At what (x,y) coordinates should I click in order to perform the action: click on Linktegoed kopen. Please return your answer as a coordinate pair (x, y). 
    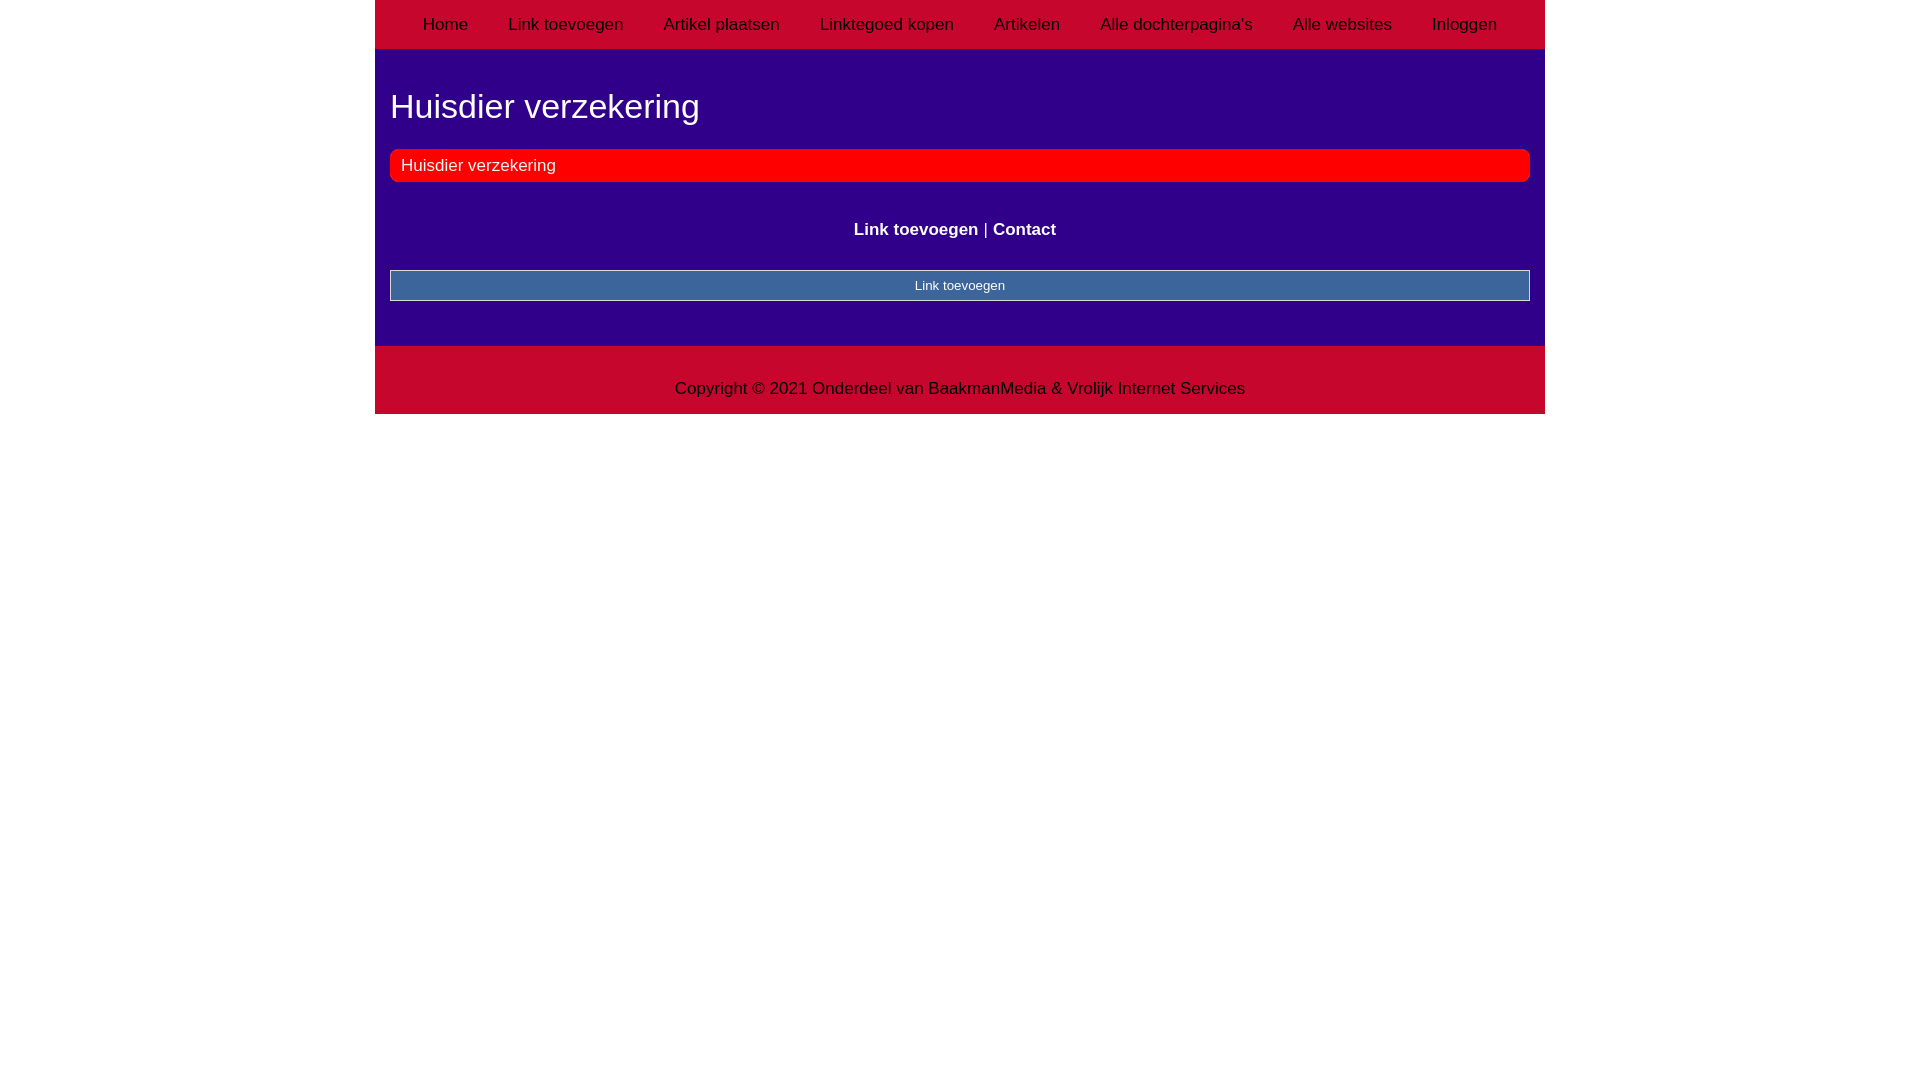
    Looking at the image, I should click on (887, 24).